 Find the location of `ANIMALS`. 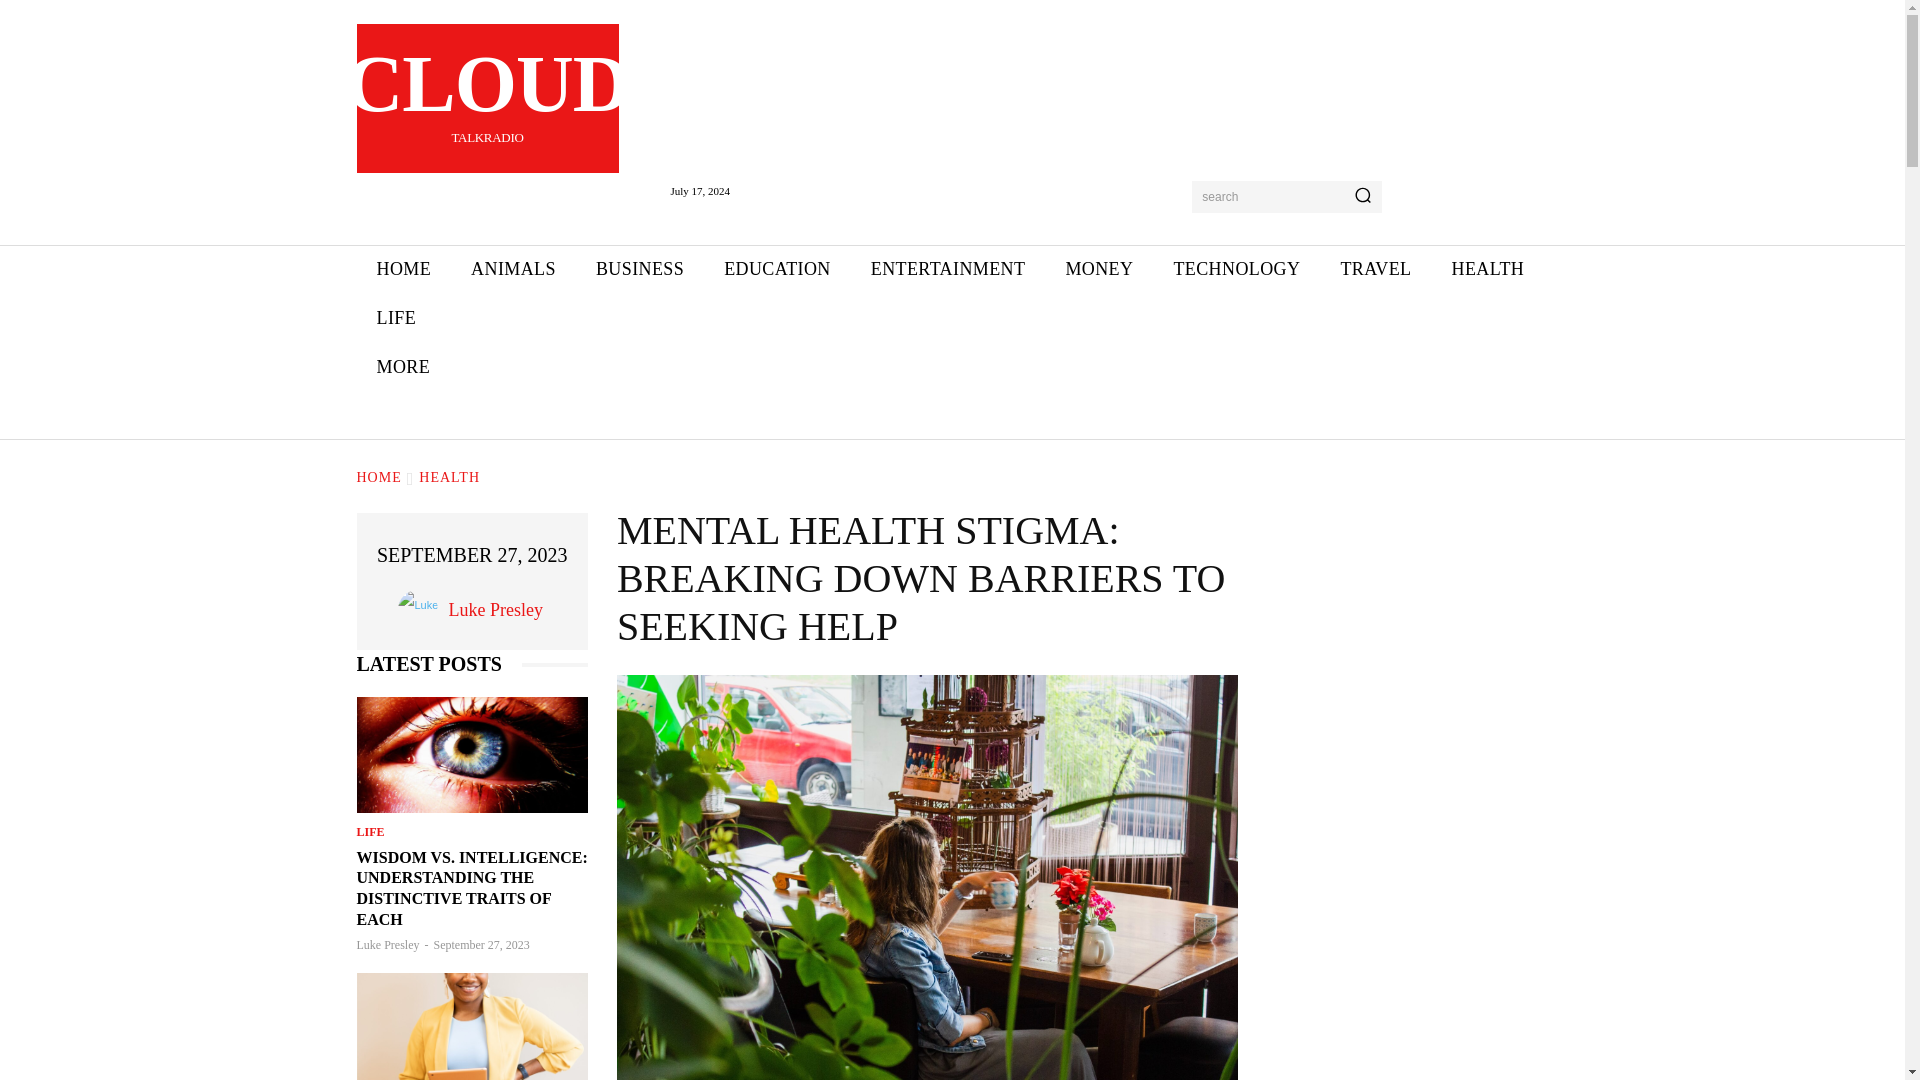

ANIMALS is located at coordinates (1098, 269).